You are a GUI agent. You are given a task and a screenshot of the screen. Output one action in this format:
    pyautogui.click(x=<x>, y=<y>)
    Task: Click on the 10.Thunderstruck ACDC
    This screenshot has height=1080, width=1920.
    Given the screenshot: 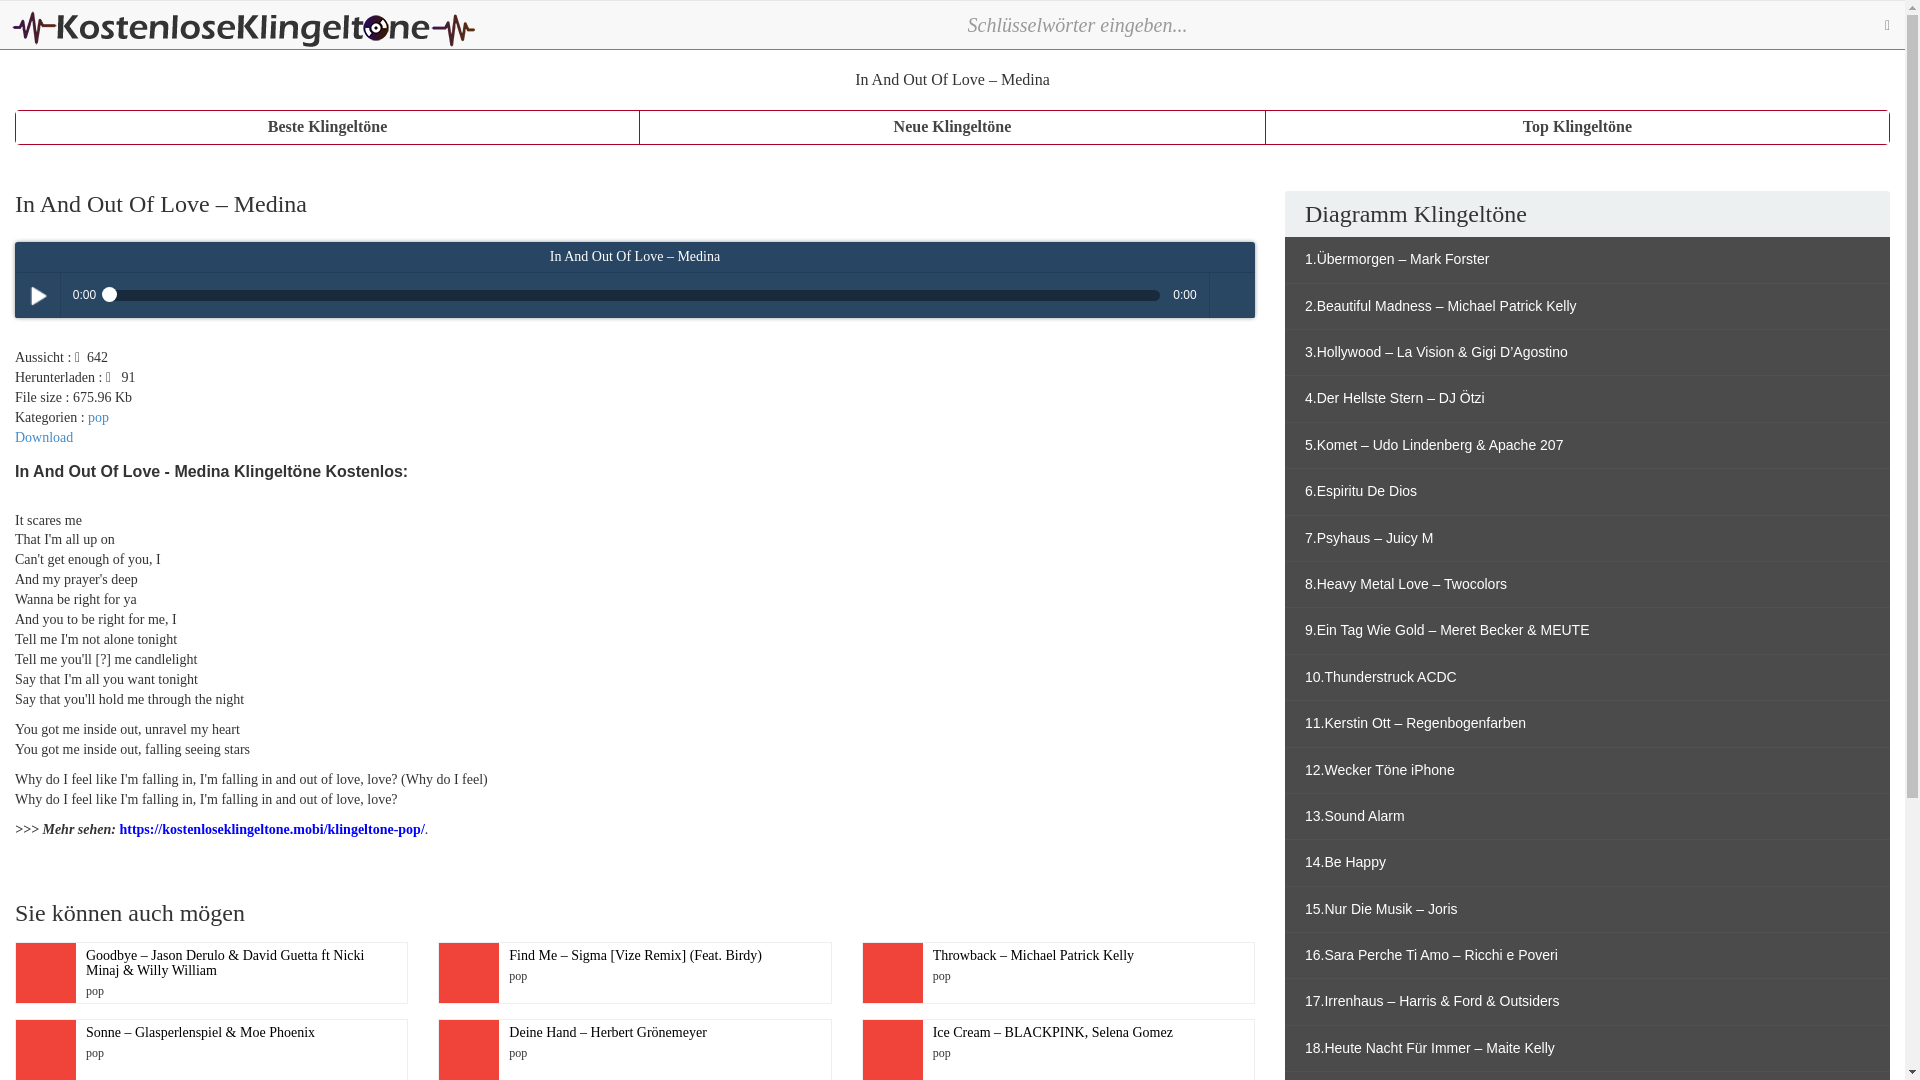 What is the action you would take?
    pyautogui.click(x=1586, y=676)
    